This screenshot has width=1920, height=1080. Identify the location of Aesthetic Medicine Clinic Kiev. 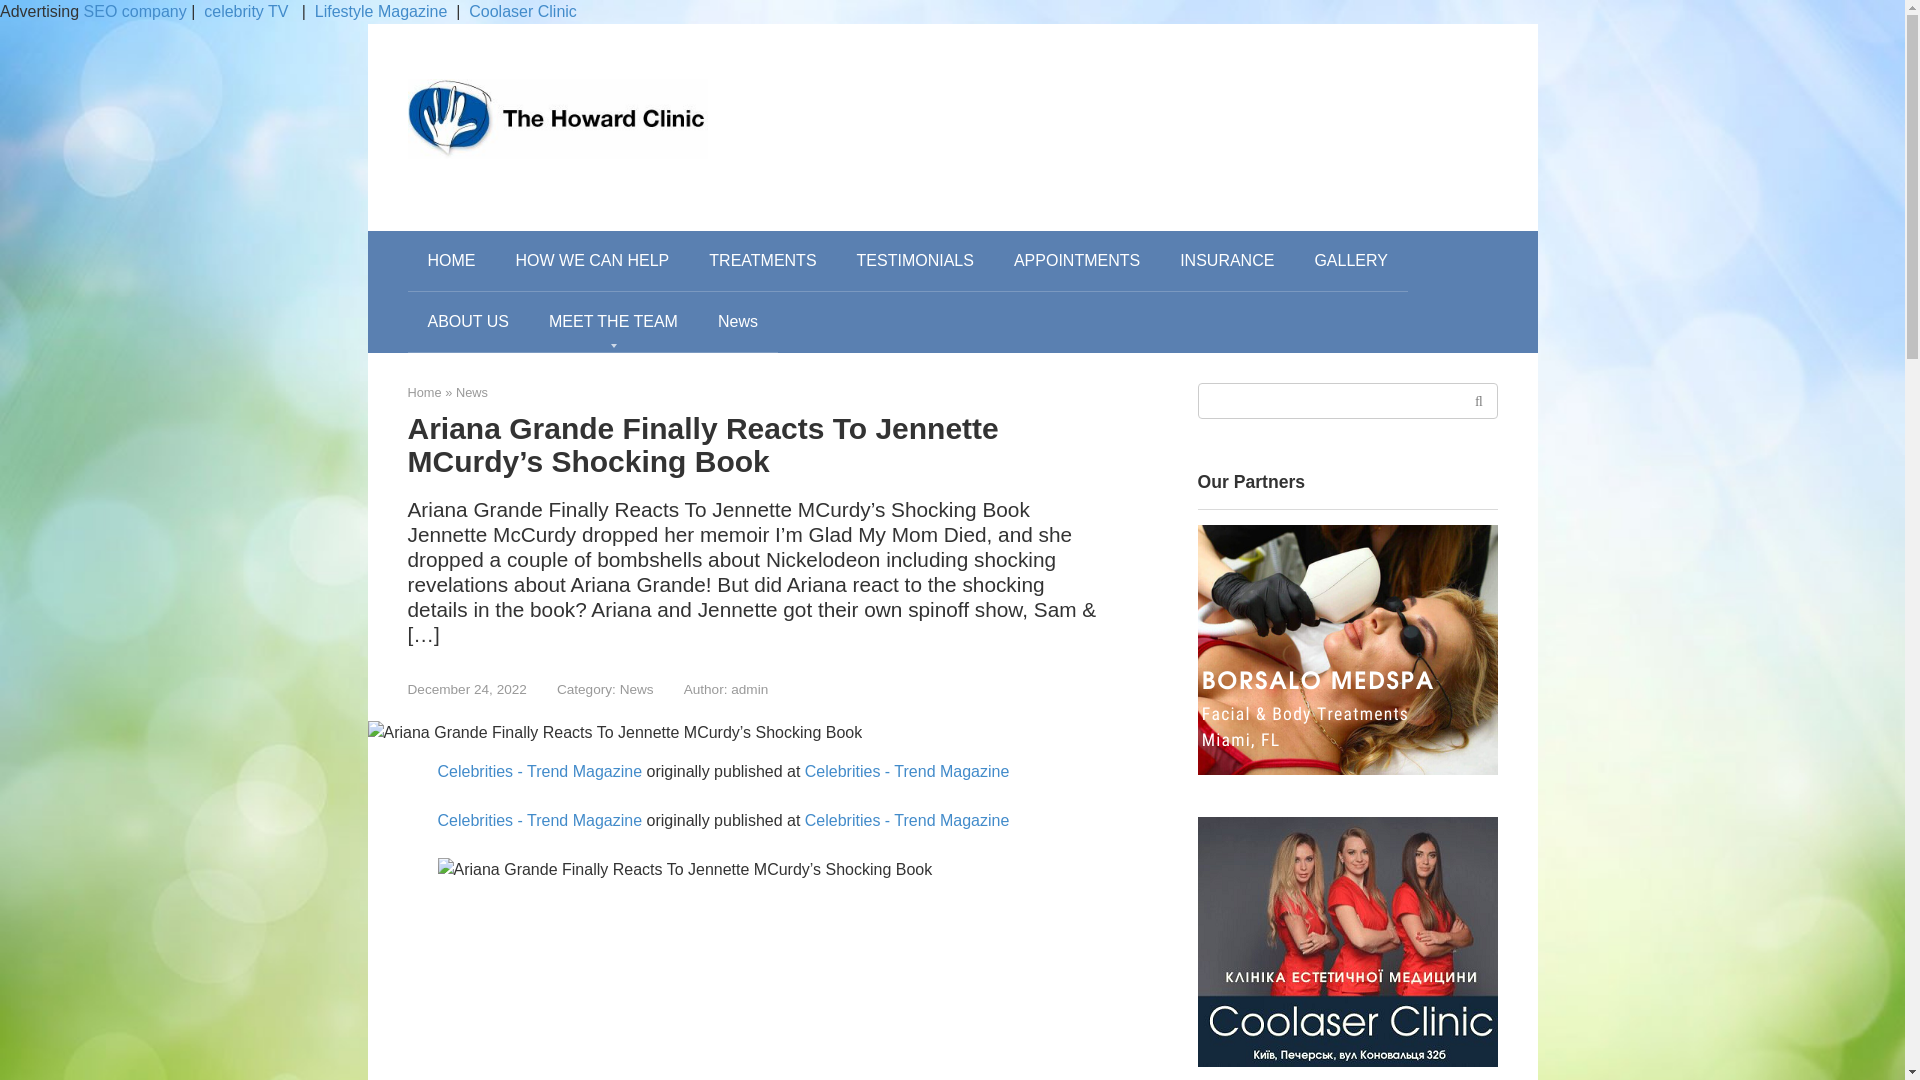
(1348, 942).